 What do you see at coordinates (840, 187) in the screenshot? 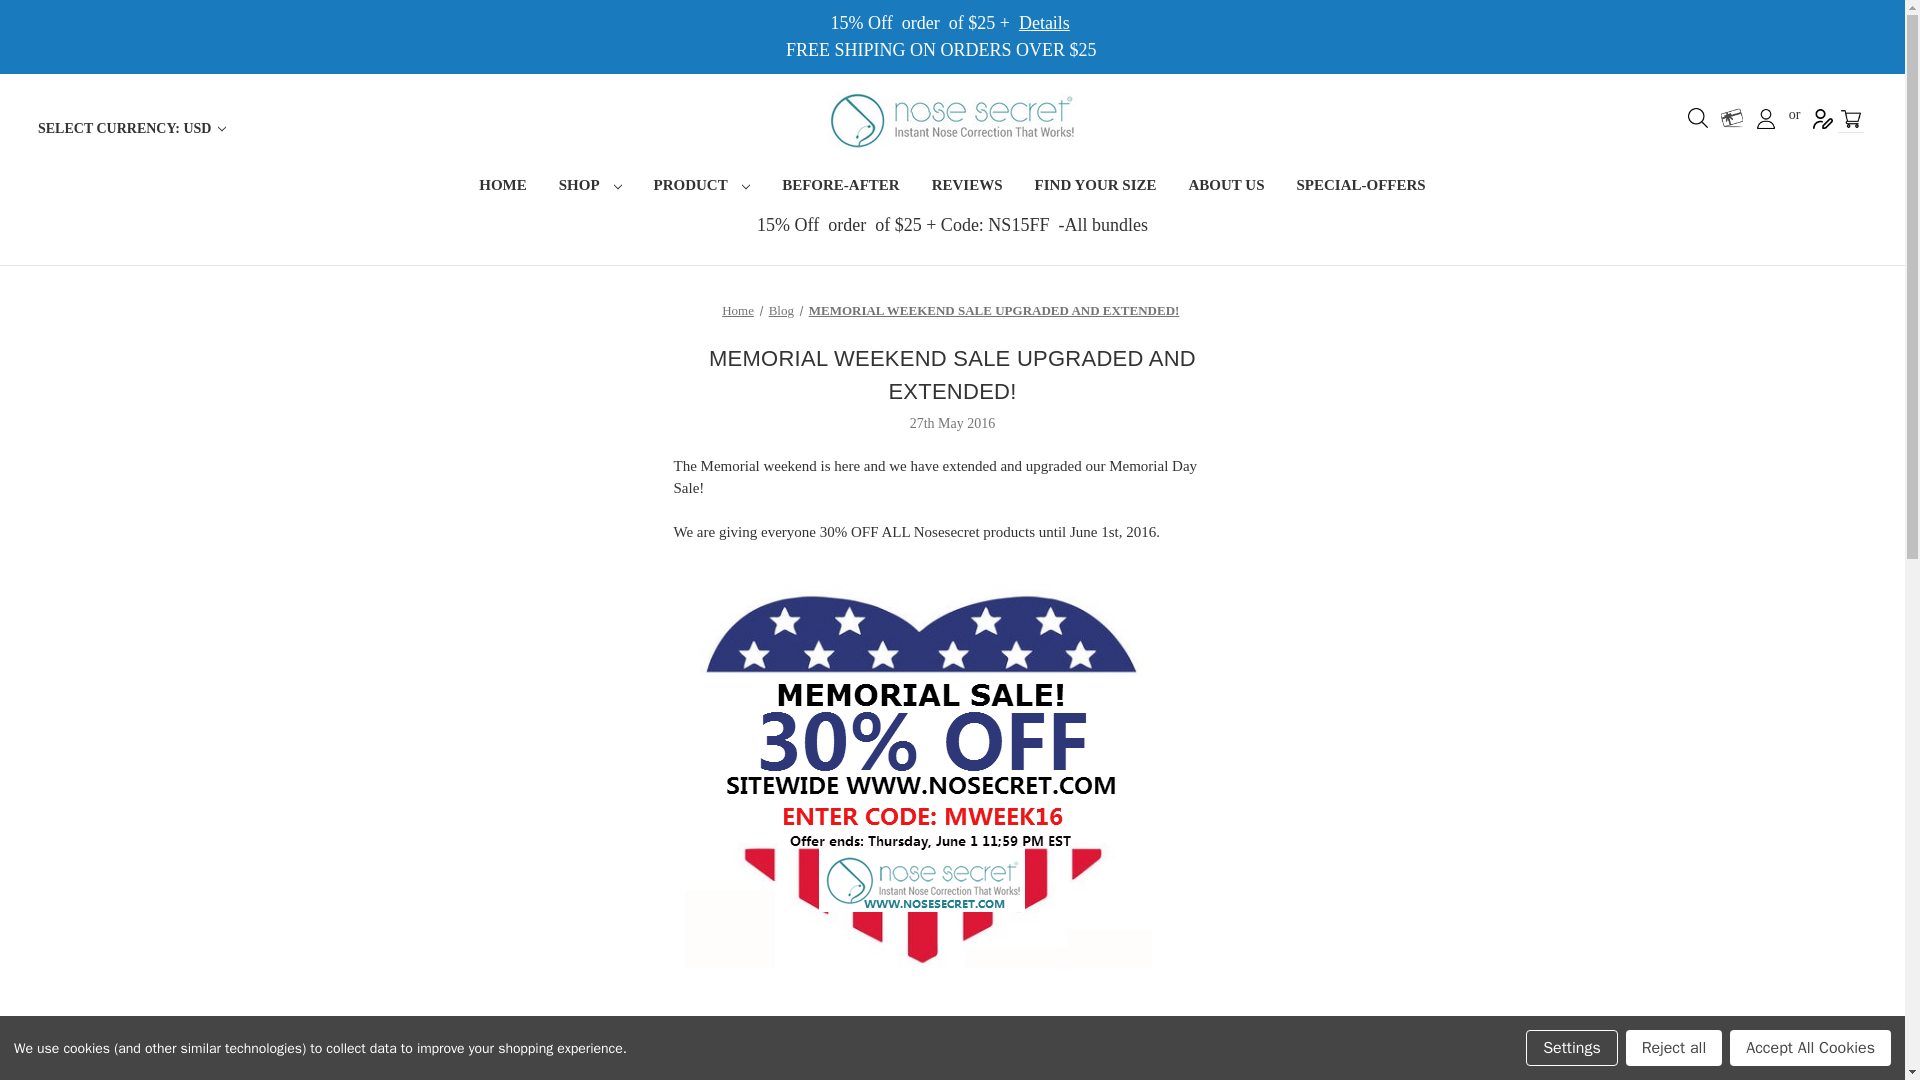
I see `BEFORE-AFTER` at bounding box center [840, 187].